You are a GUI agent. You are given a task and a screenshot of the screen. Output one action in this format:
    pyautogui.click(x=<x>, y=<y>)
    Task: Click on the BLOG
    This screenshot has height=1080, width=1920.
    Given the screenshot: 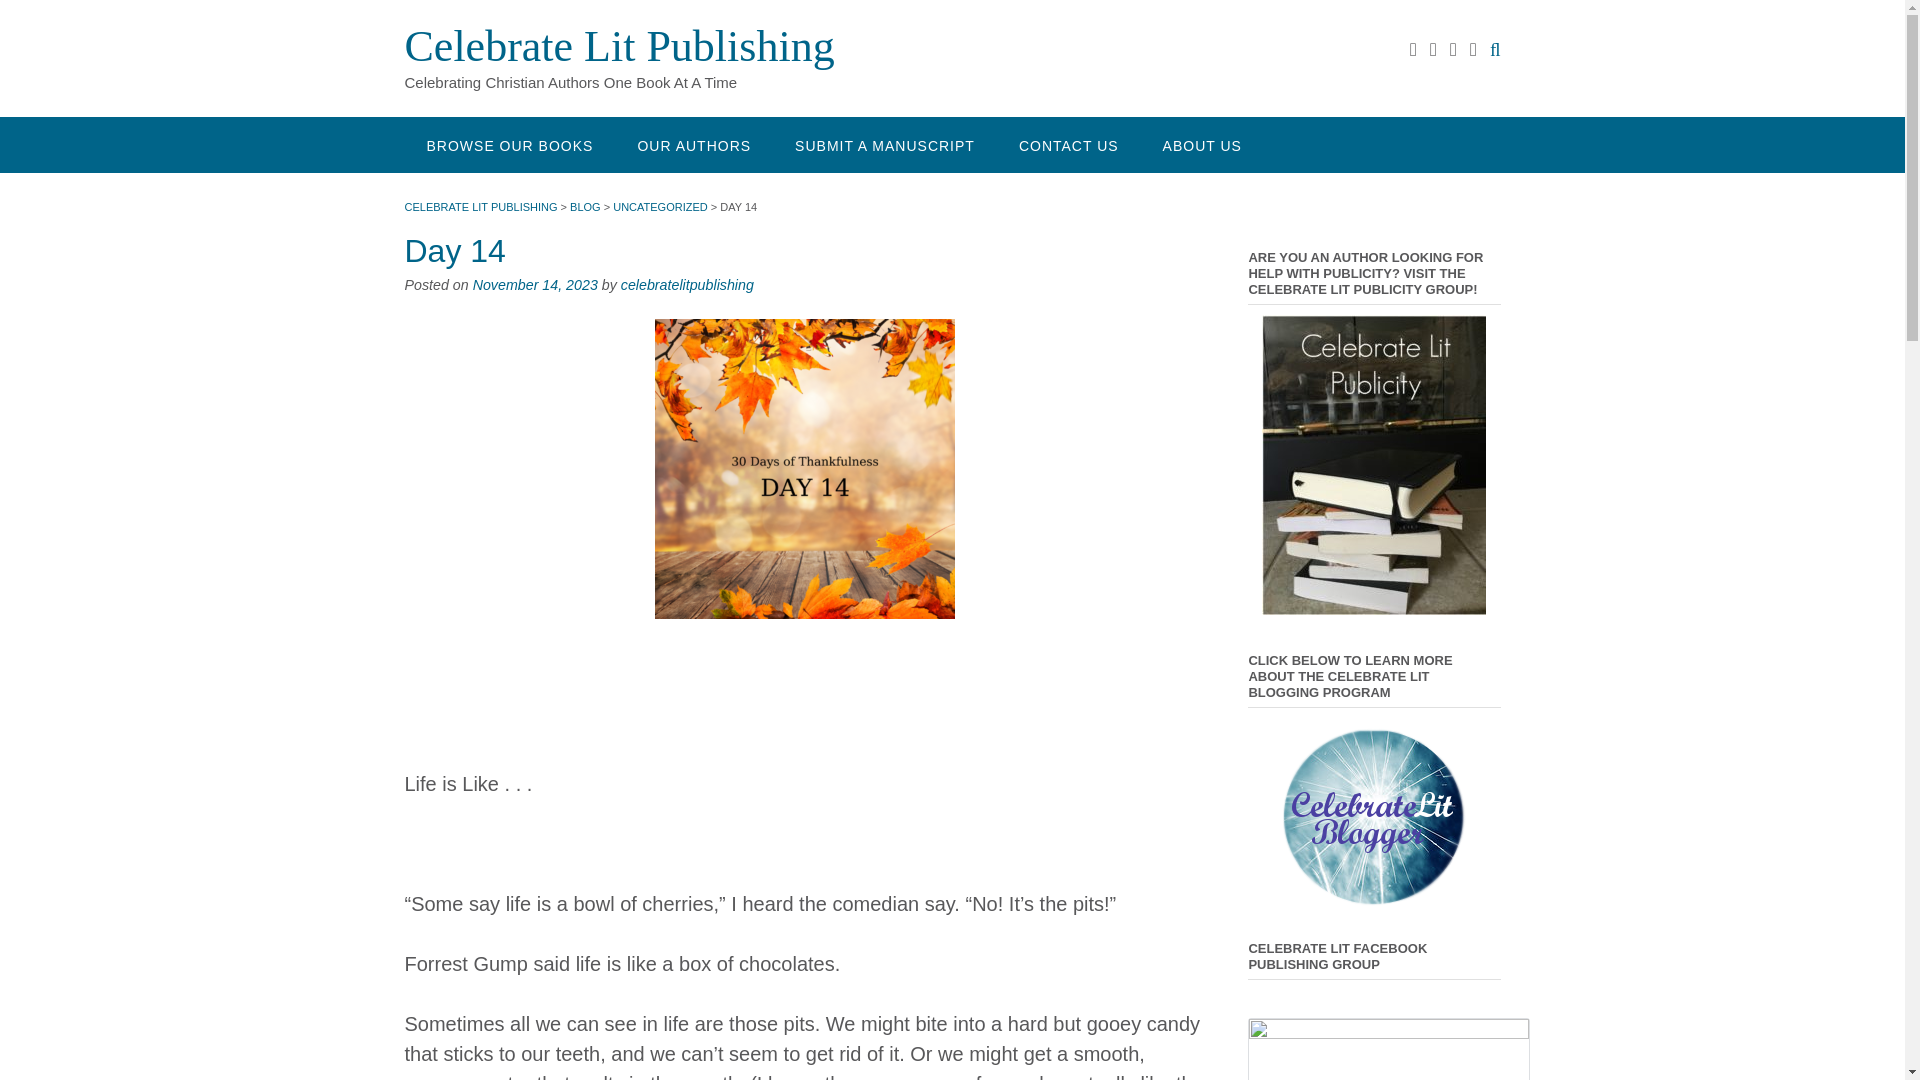 What is the action you would take?
    pyautogui.click(x=585, y=206)
    